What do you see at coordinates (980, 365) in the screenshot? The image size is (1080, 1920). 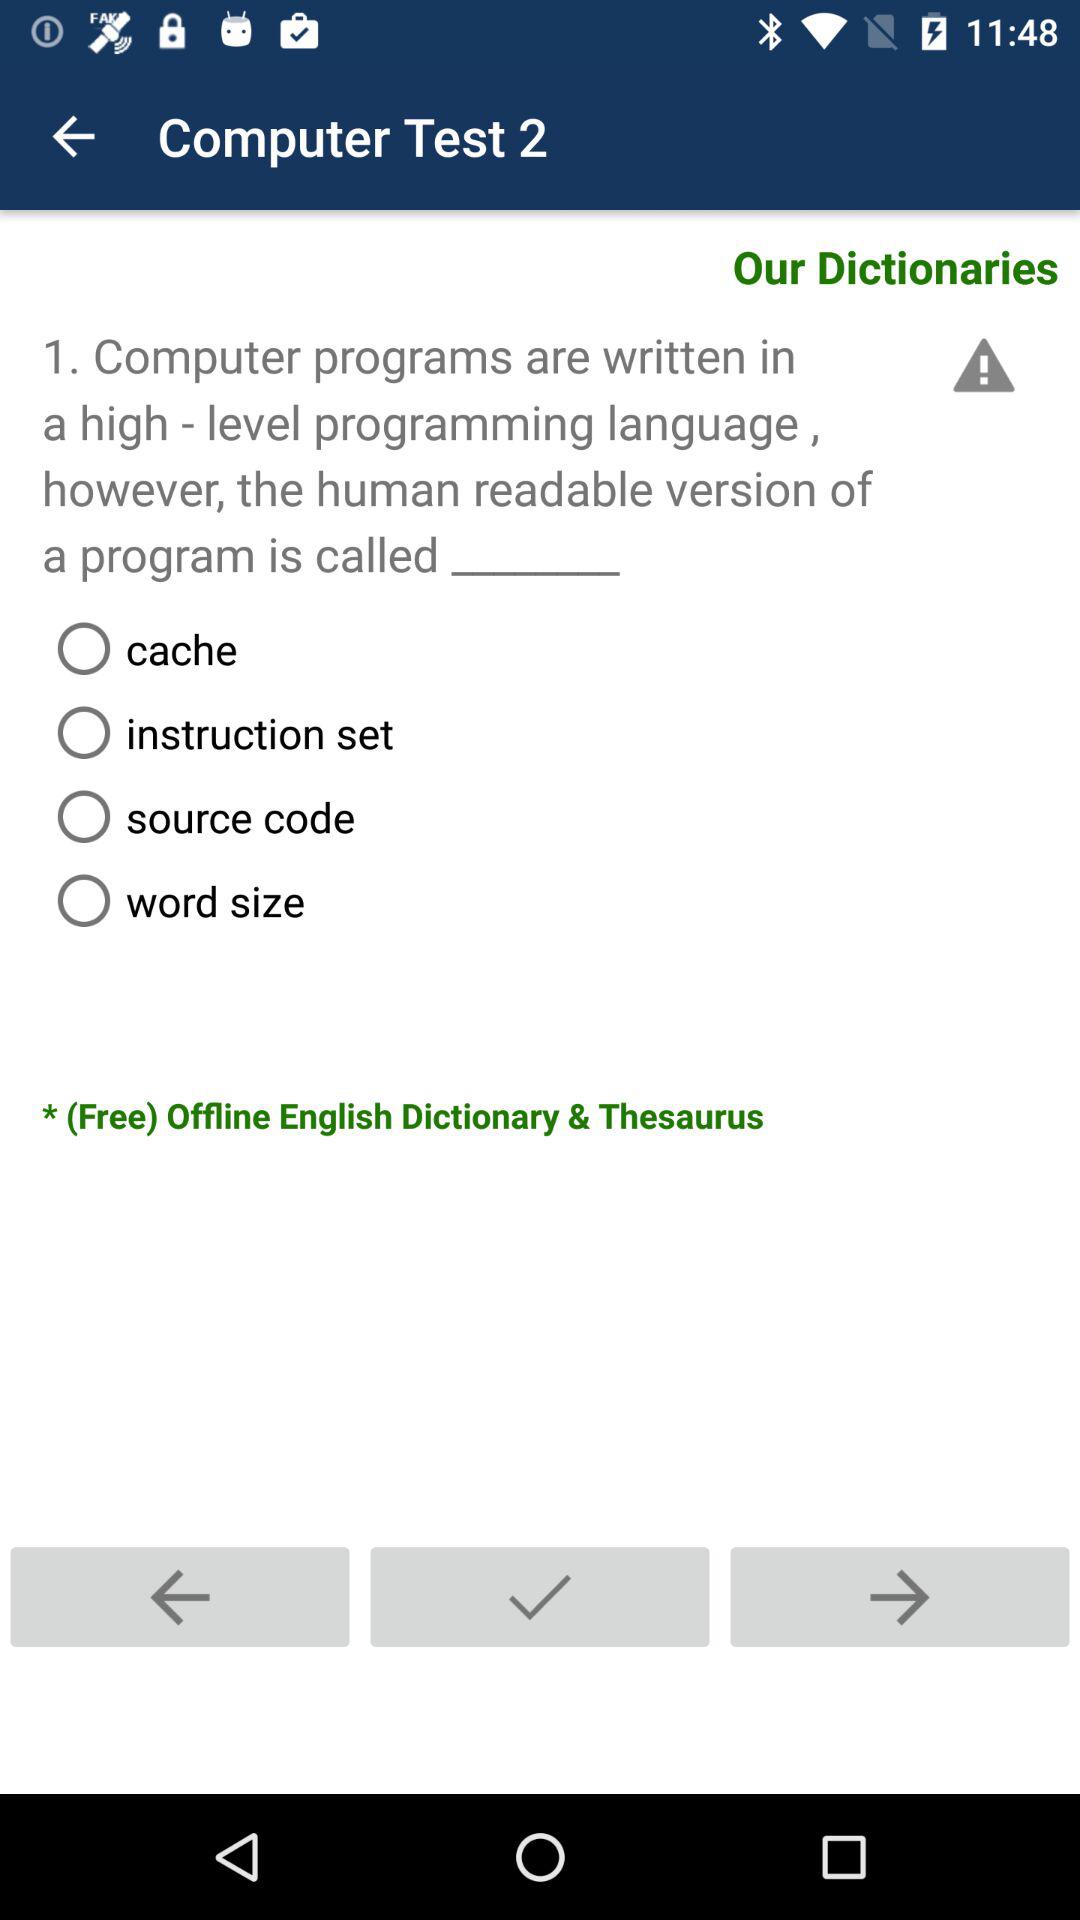 I see `launch the item above the cache icon` at bounding box center [980, 365].